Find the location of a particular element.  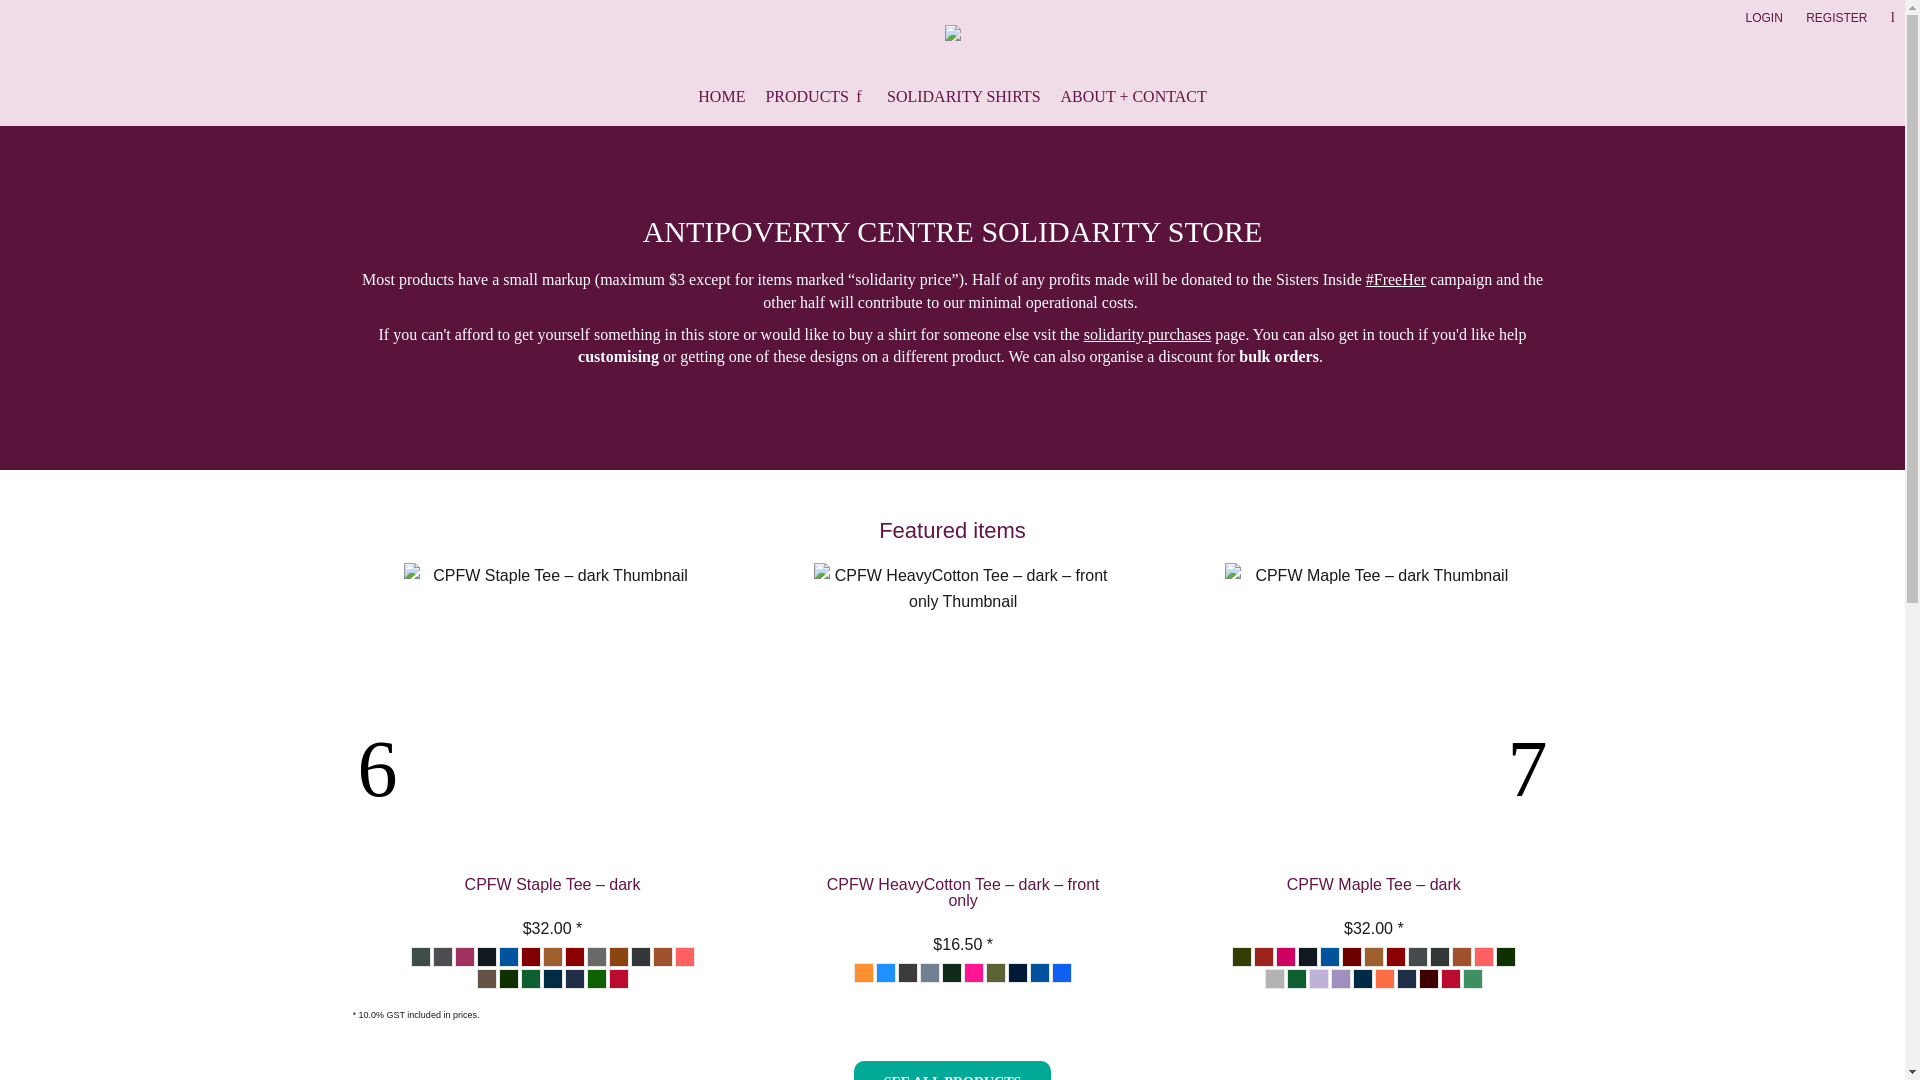

solidarity purchases is located at coordinates (1148, 334).